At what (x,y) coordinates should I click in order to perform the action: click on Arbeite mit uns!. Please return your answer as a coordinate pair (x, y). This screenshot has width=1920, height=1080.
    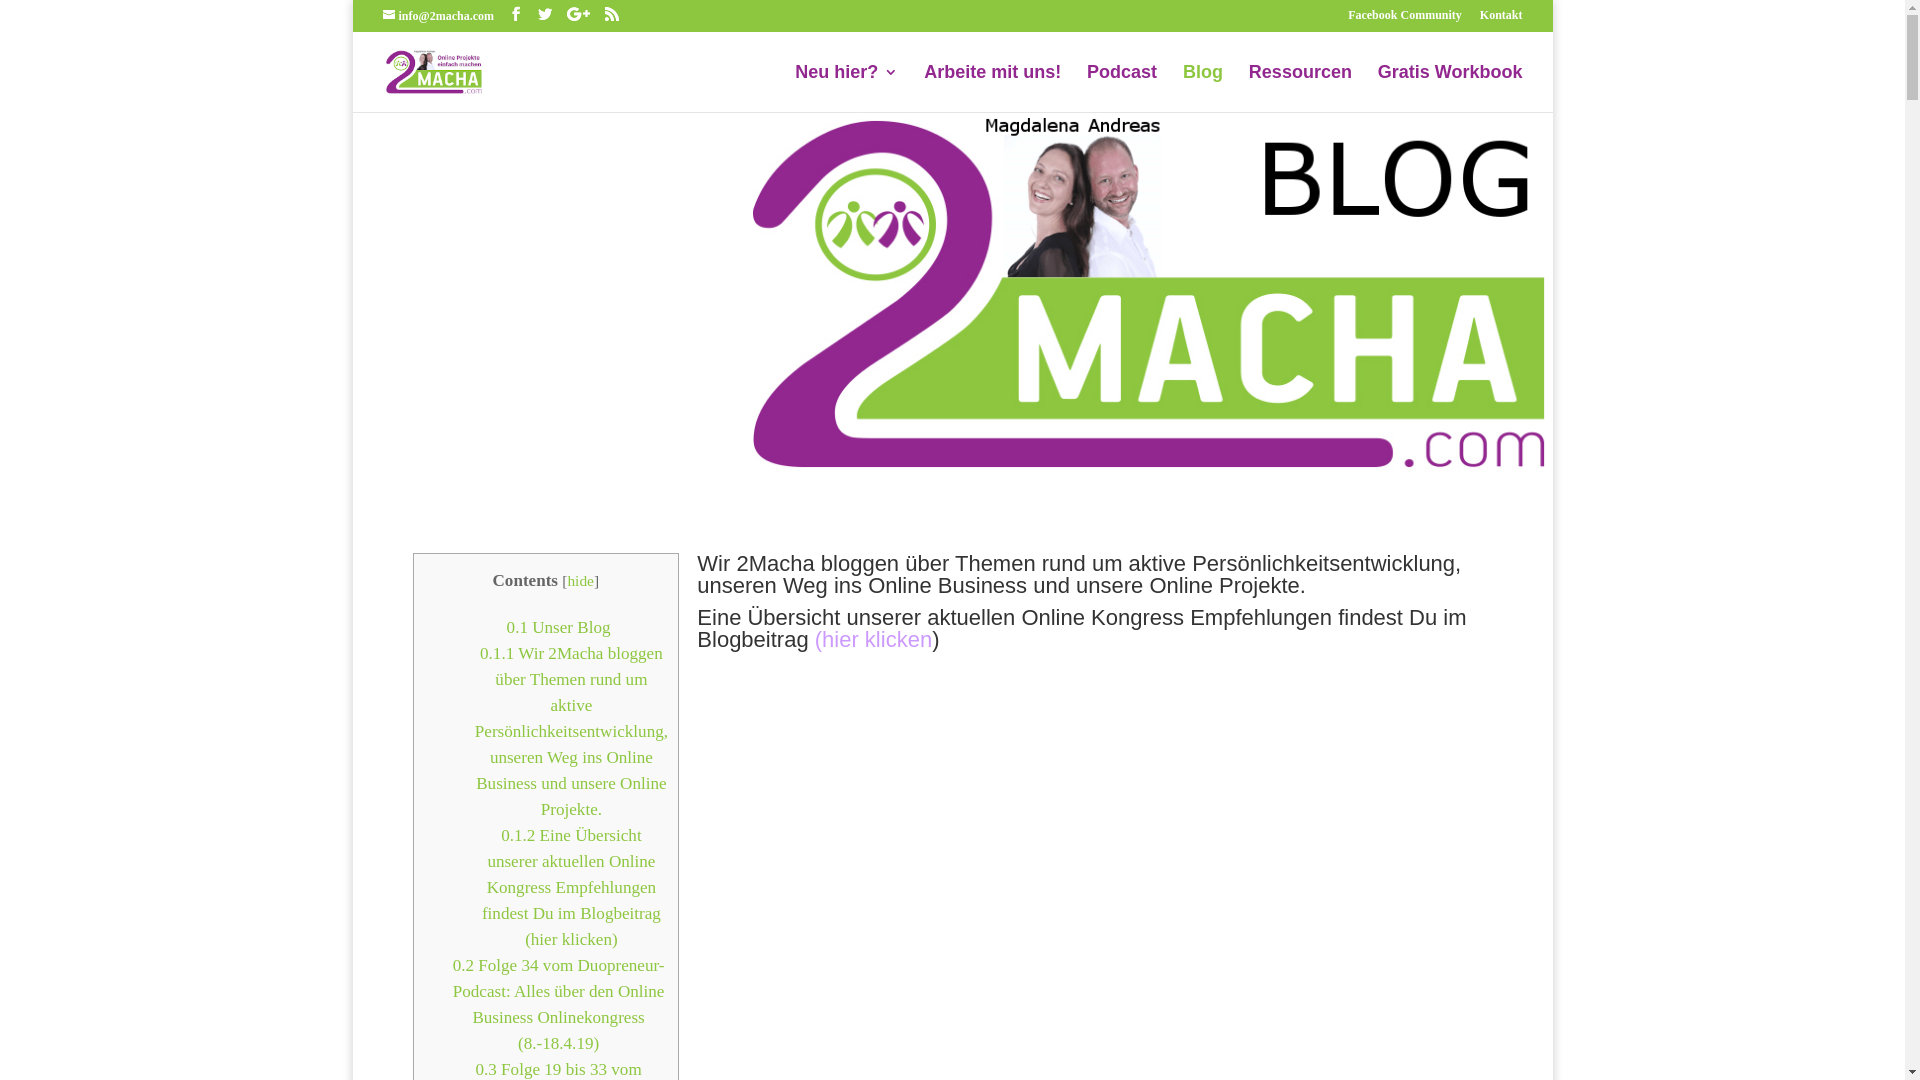
    Looking at the image, I should click on (992, 88).